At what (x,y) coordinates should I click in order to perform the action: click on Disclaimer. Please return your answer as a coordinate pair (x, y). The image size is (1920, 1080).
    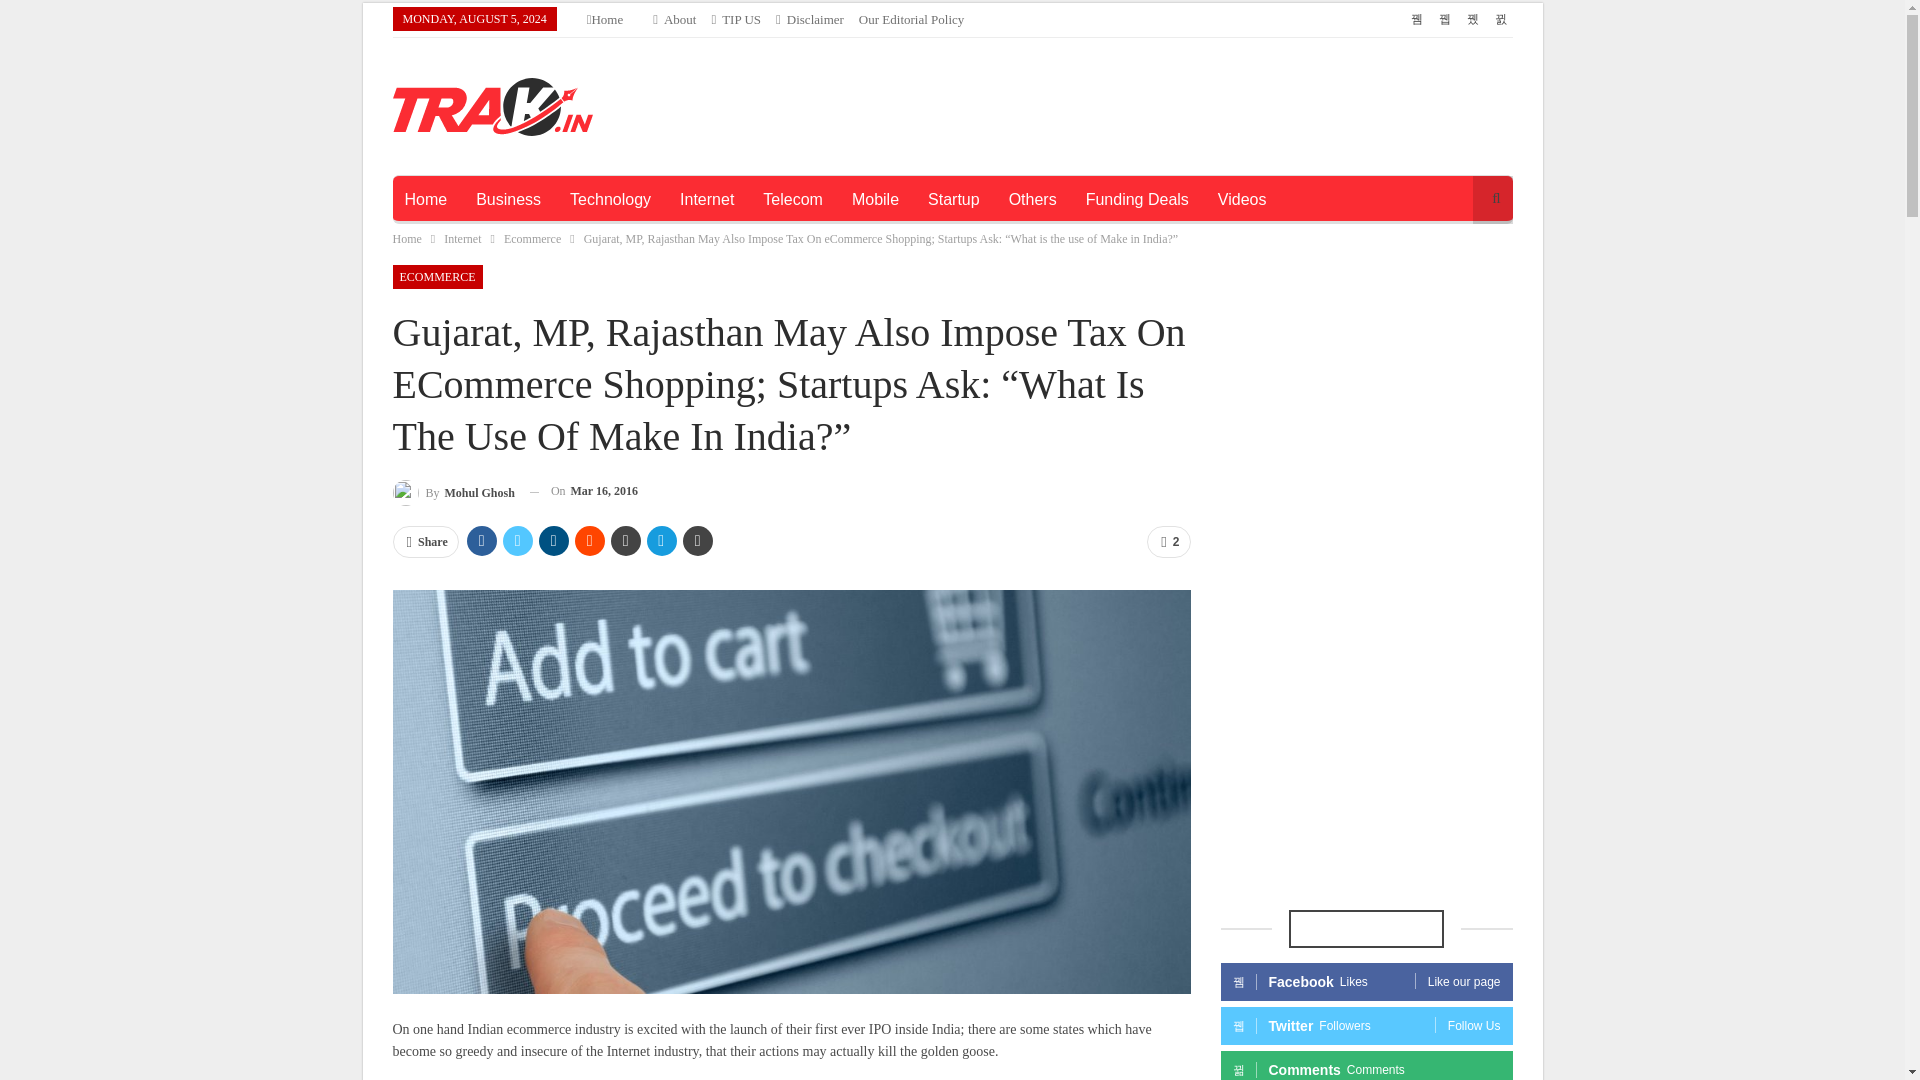
    Looking at the image, I should click on (810, 19).